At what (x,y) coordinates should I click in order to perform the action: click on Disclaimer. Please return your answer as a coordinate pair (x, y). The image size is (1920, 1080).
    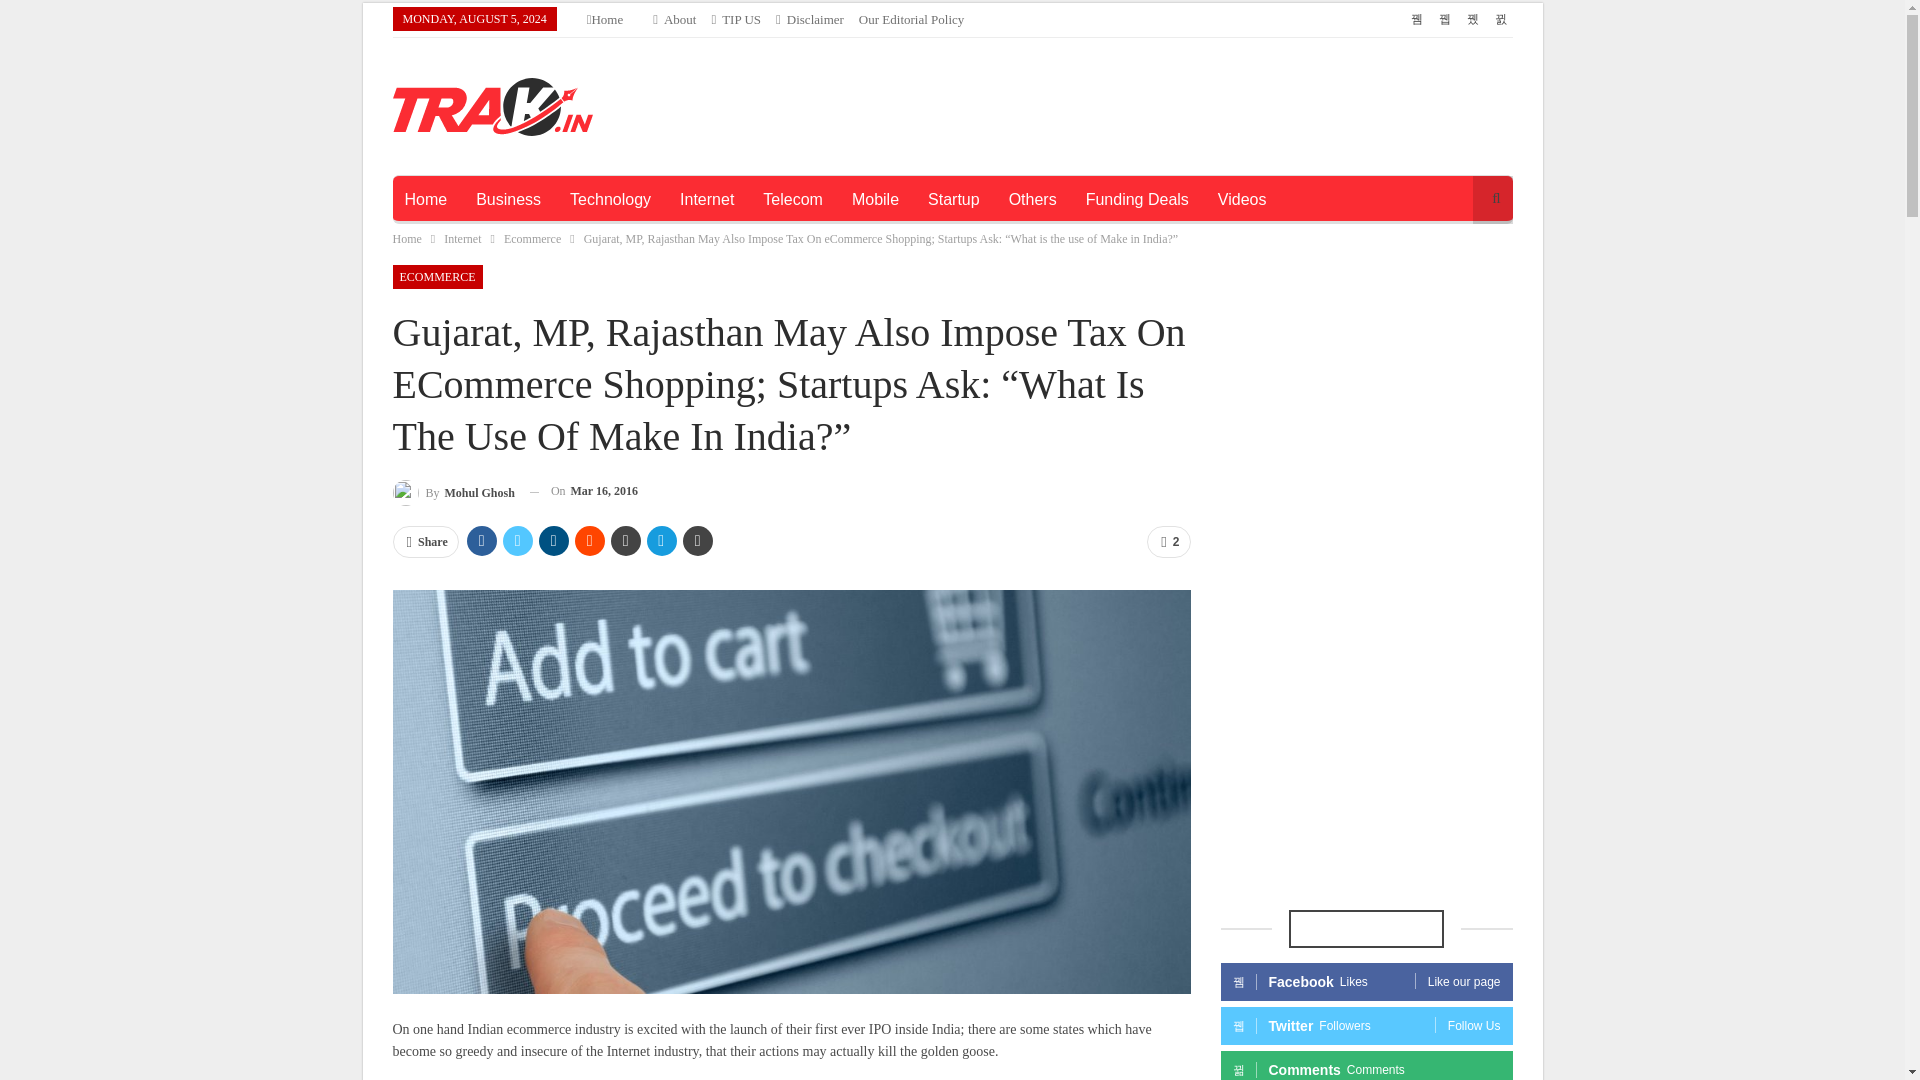
    Looking at the image, I should click on (810, 19).